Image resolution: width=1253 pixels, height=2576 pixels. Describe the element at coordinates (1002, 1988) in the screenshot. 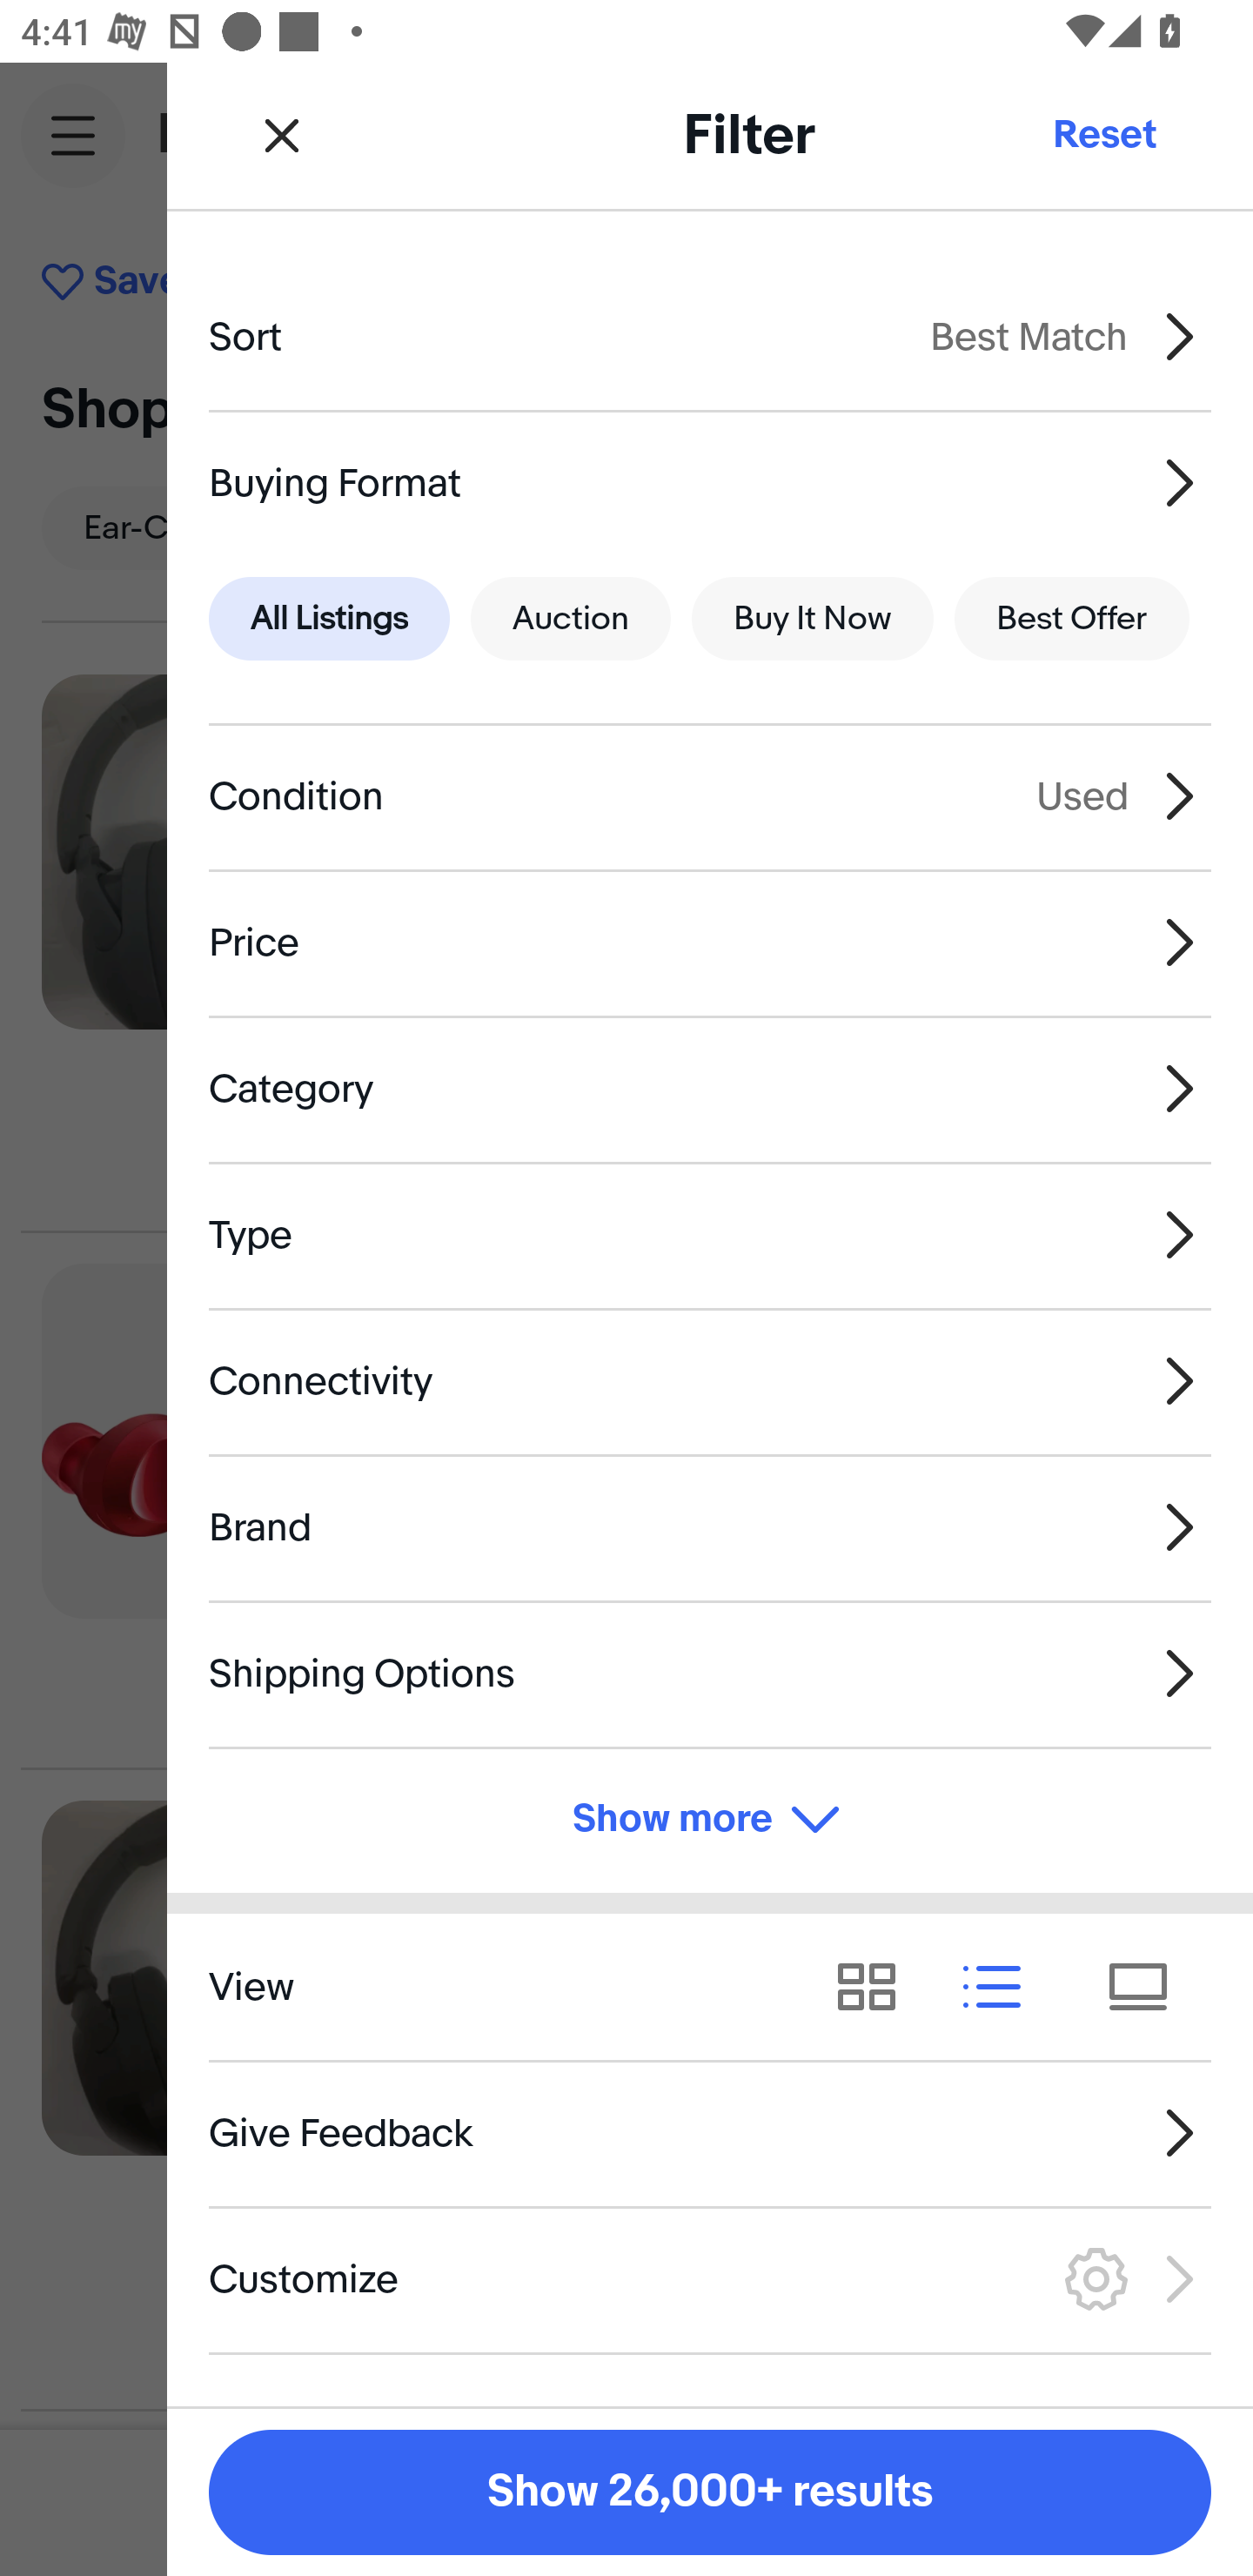

I see `View results as list` at that location.